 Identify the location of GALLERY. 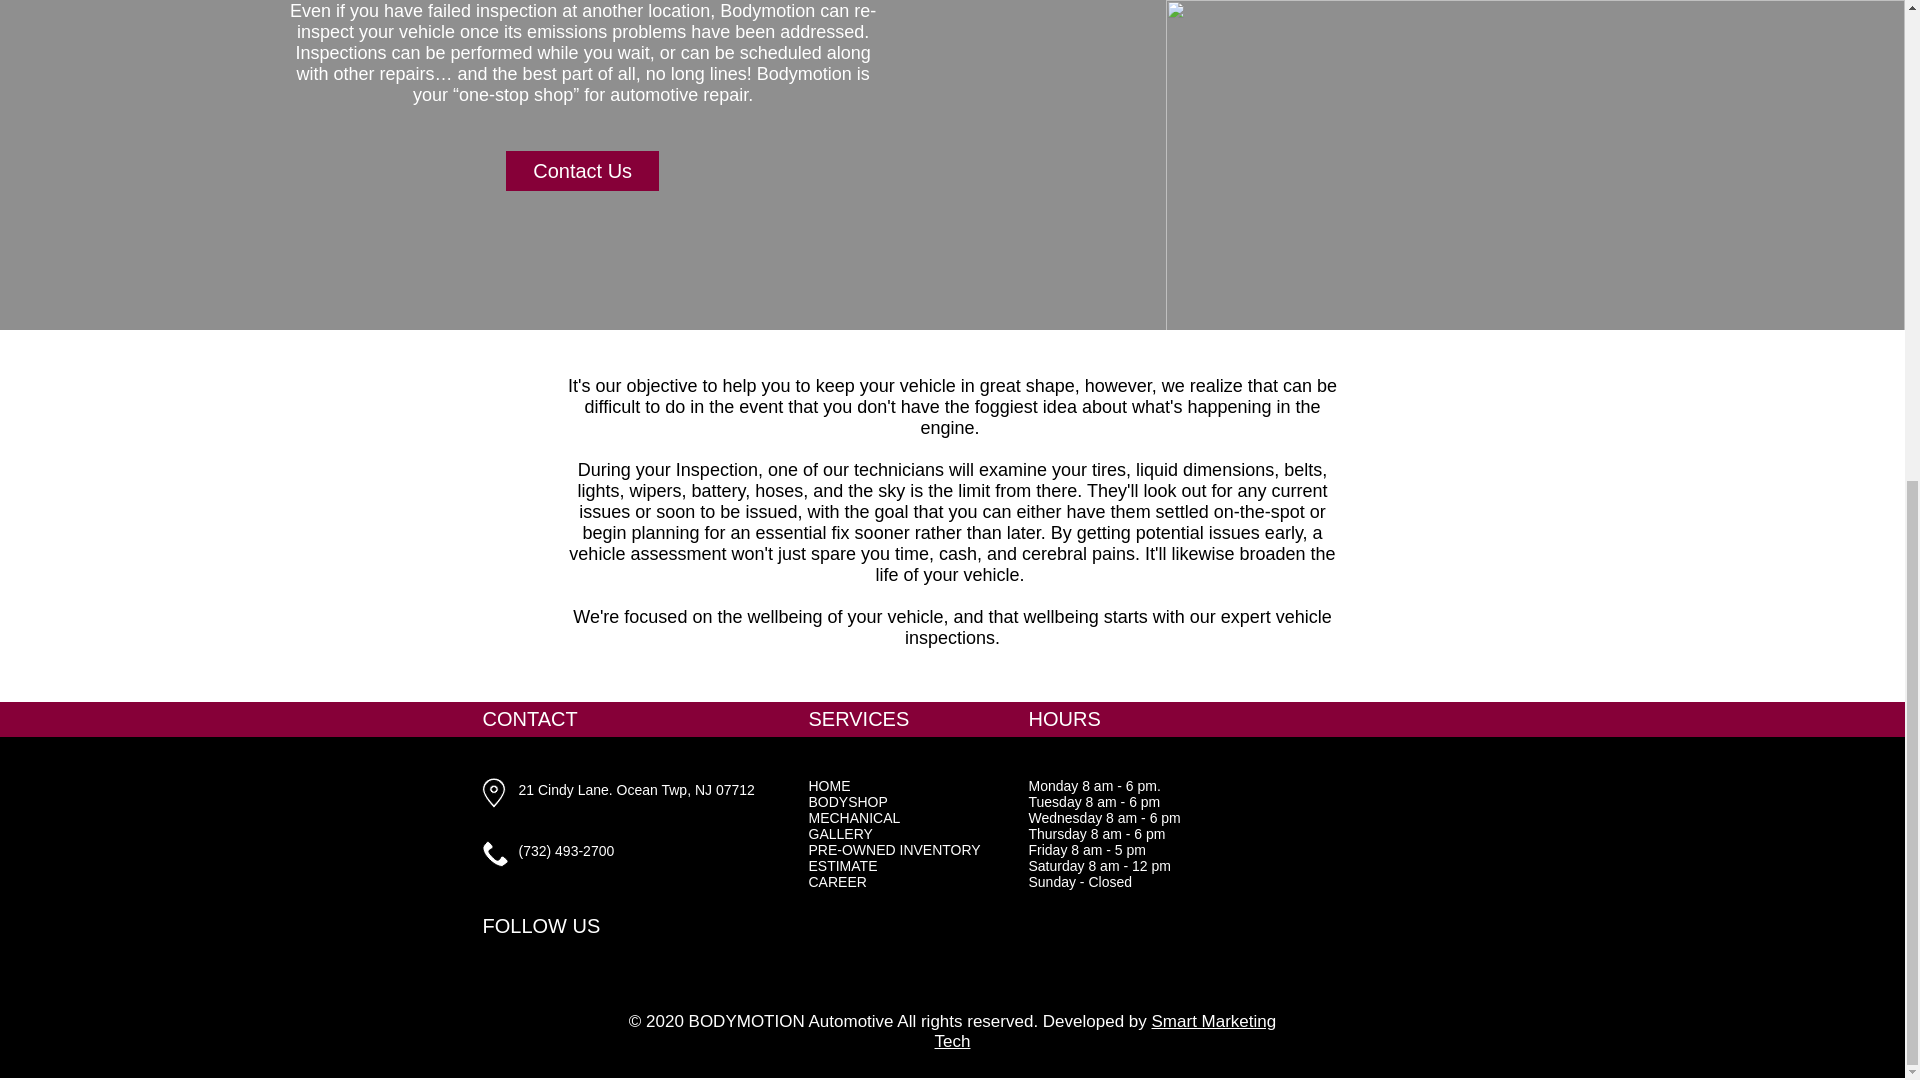
(840, 834).